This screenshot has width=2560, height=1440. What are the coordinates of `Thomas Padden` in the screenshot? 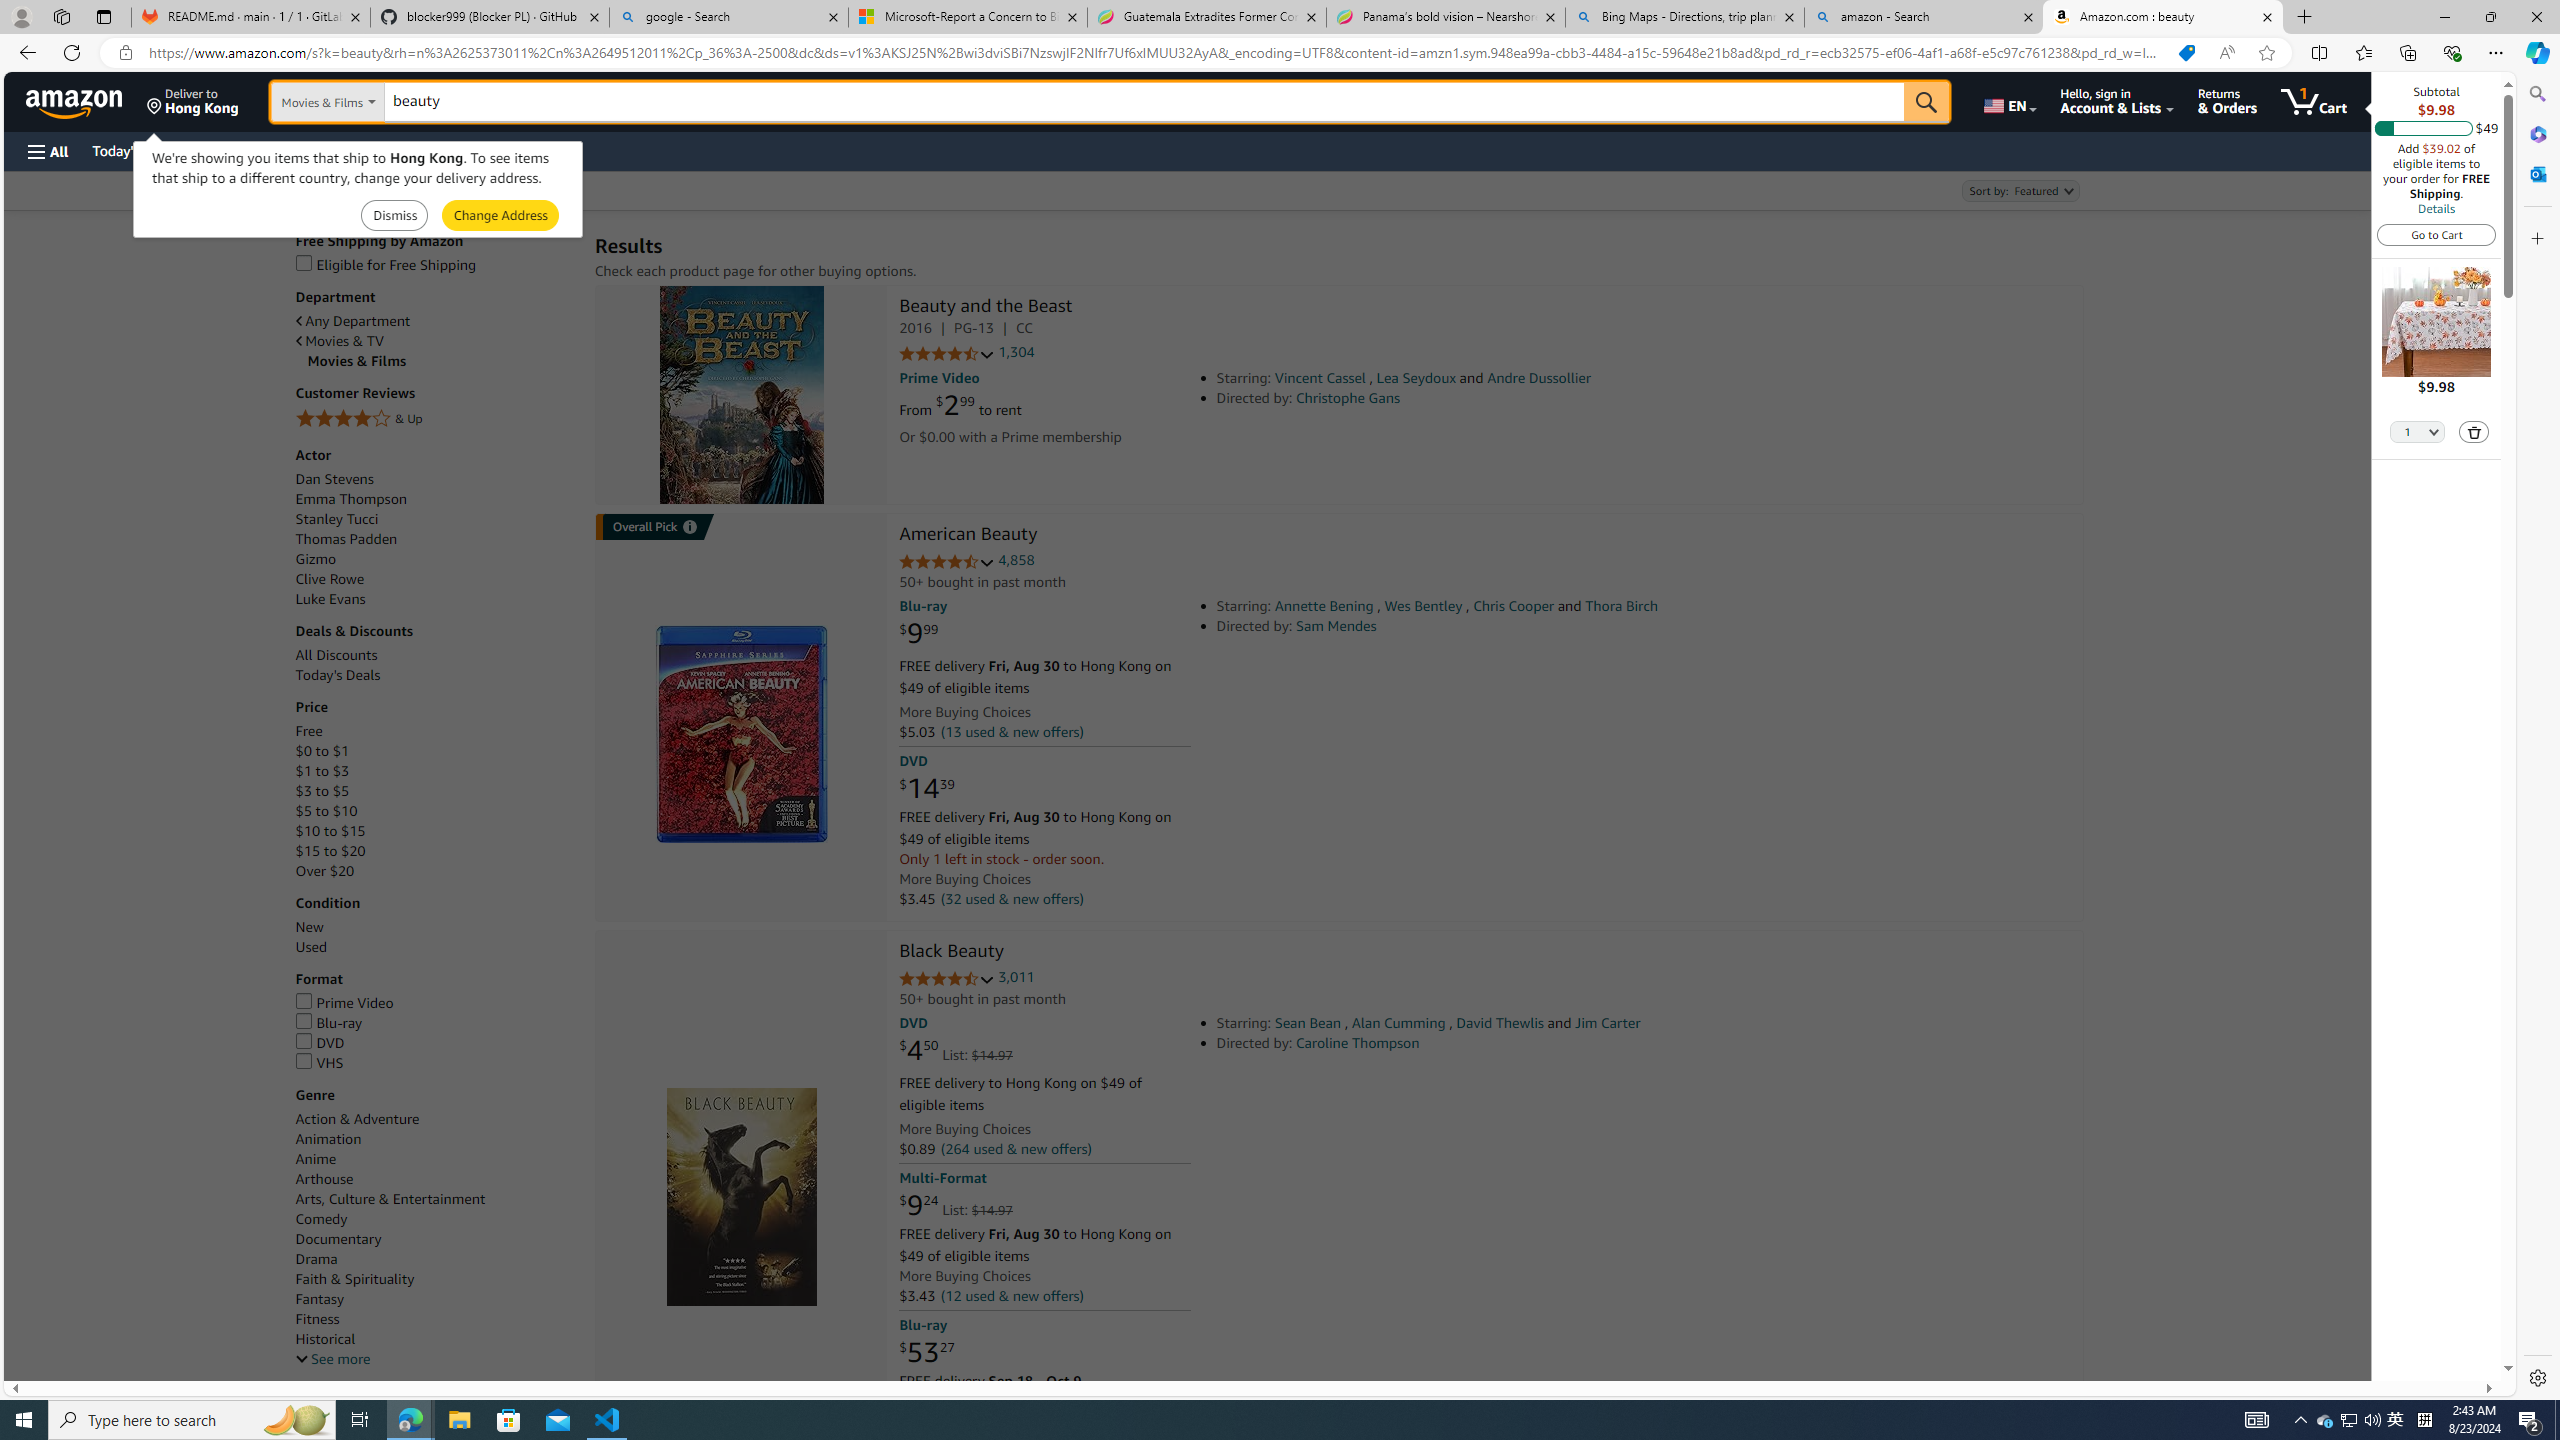 It's located at (345, 538).